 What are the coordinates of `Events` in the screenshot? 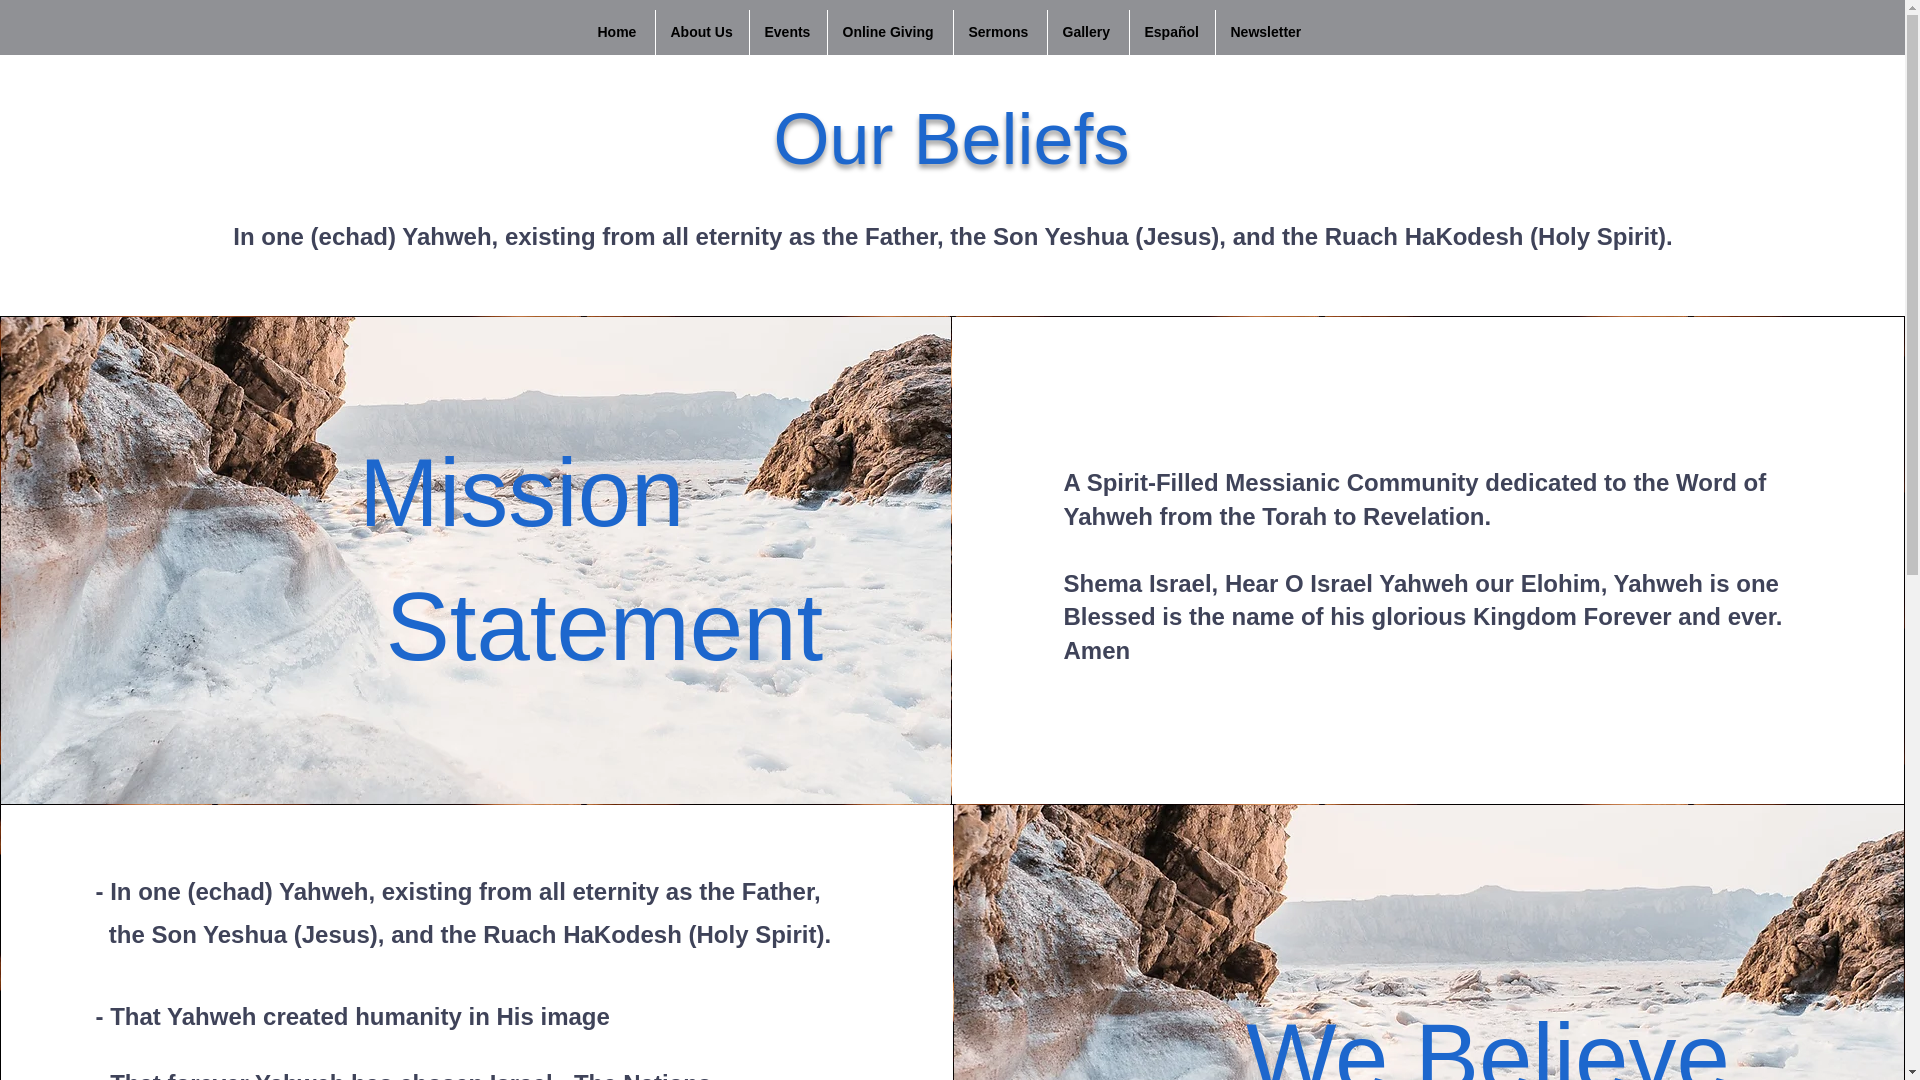 It's located at (788, 32).